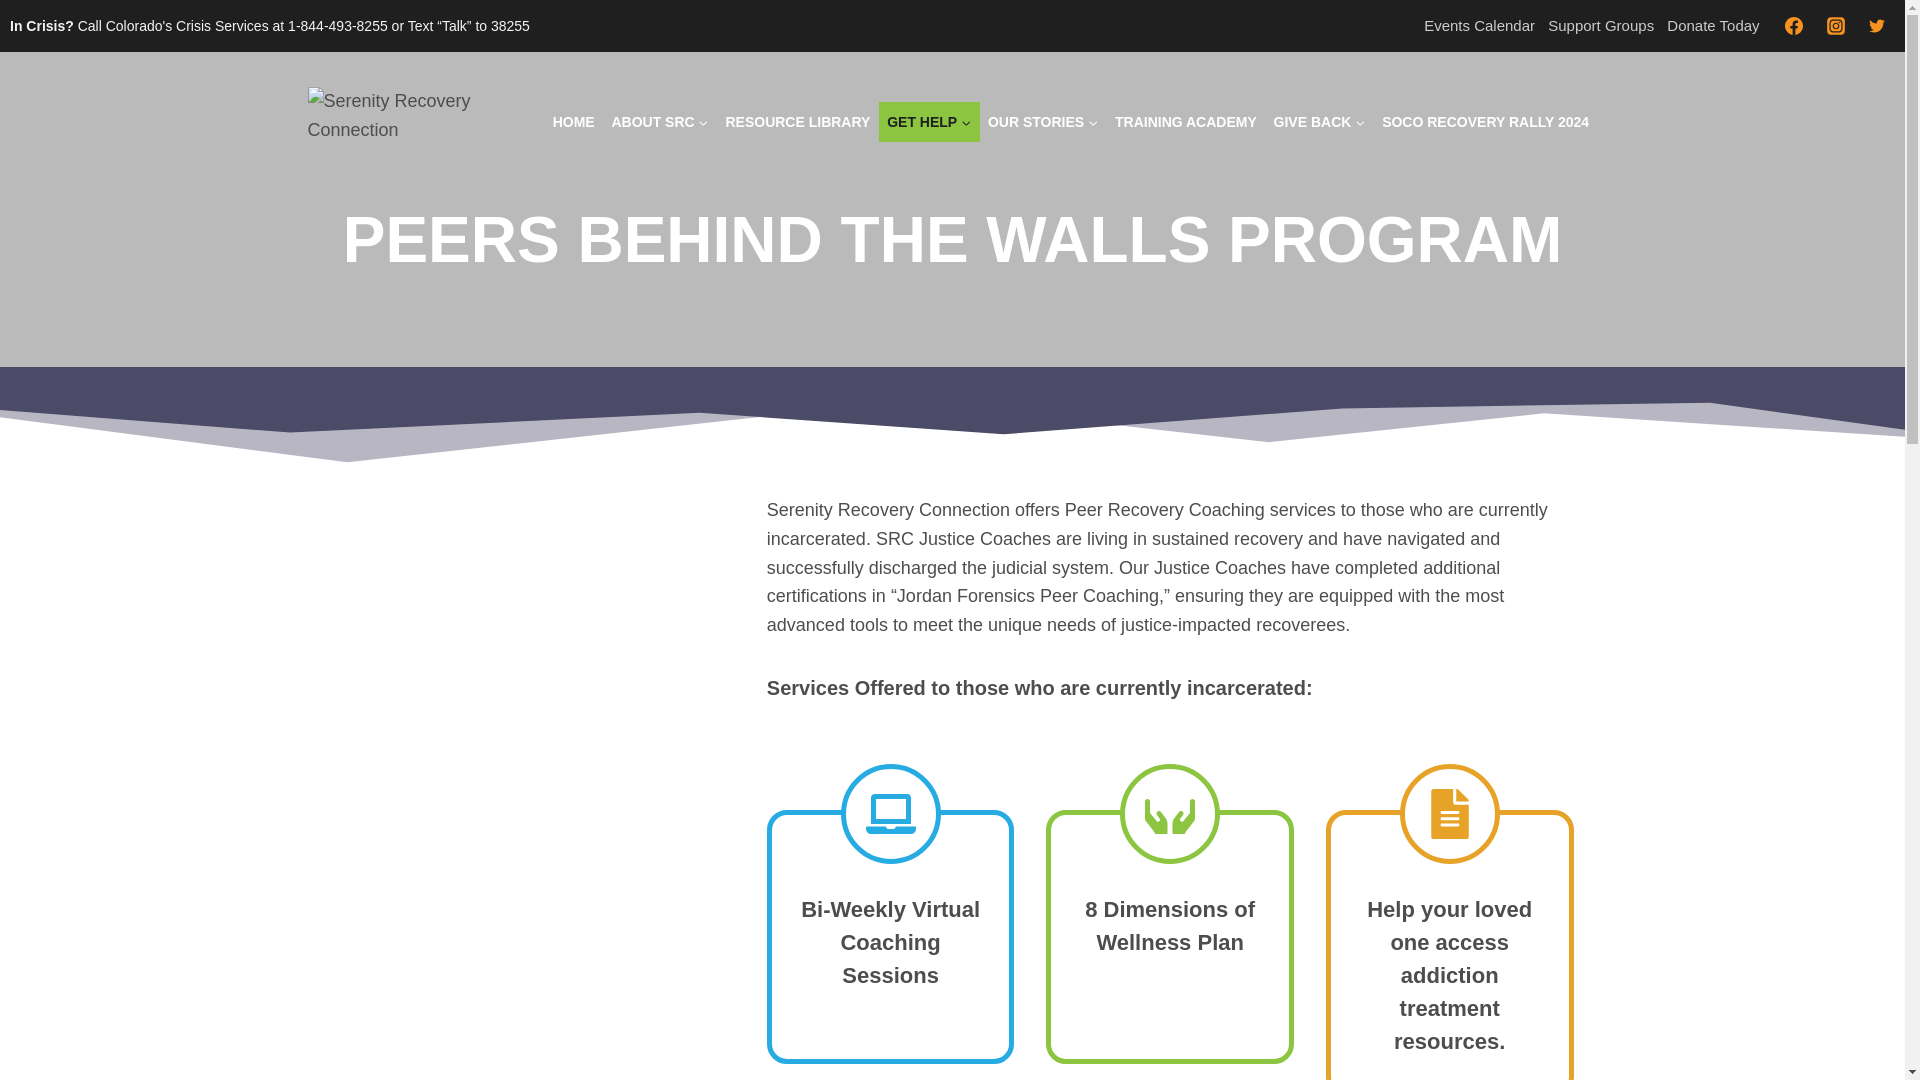 This screenshot has width=1920, height=1080. Describe the element at coordinates (572, 121) in the screenshot. I see `HOME` at that location.